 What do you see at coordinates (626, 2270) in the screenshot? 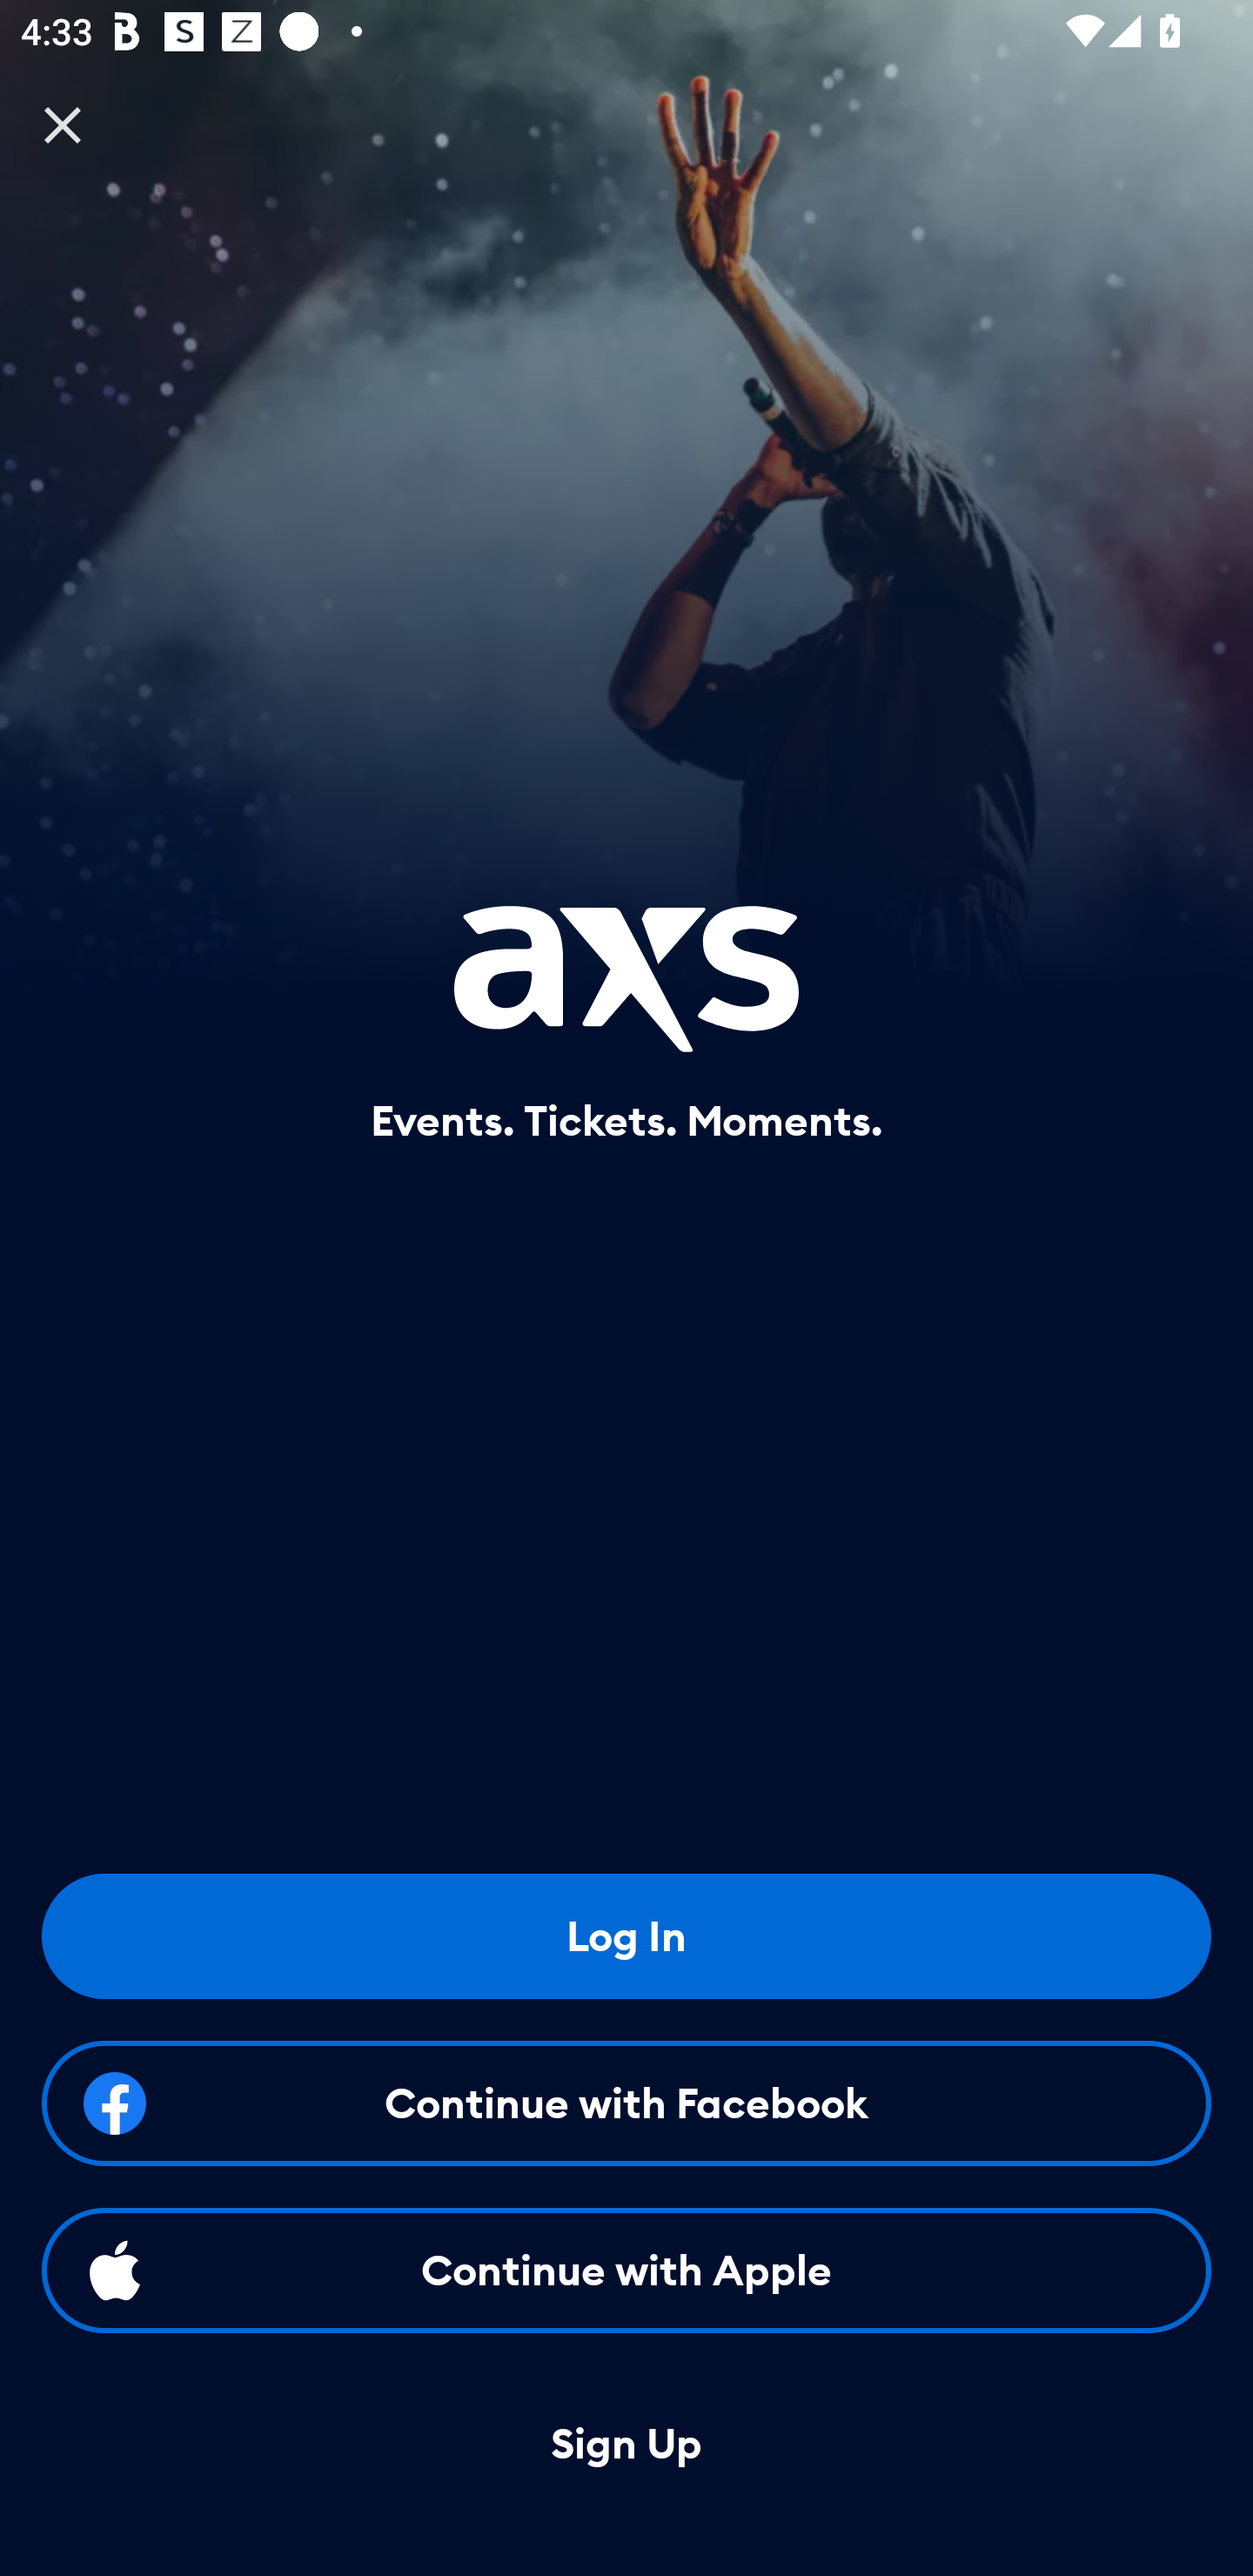
I see `Continue with Apple` at bounding box center [626, 2270].